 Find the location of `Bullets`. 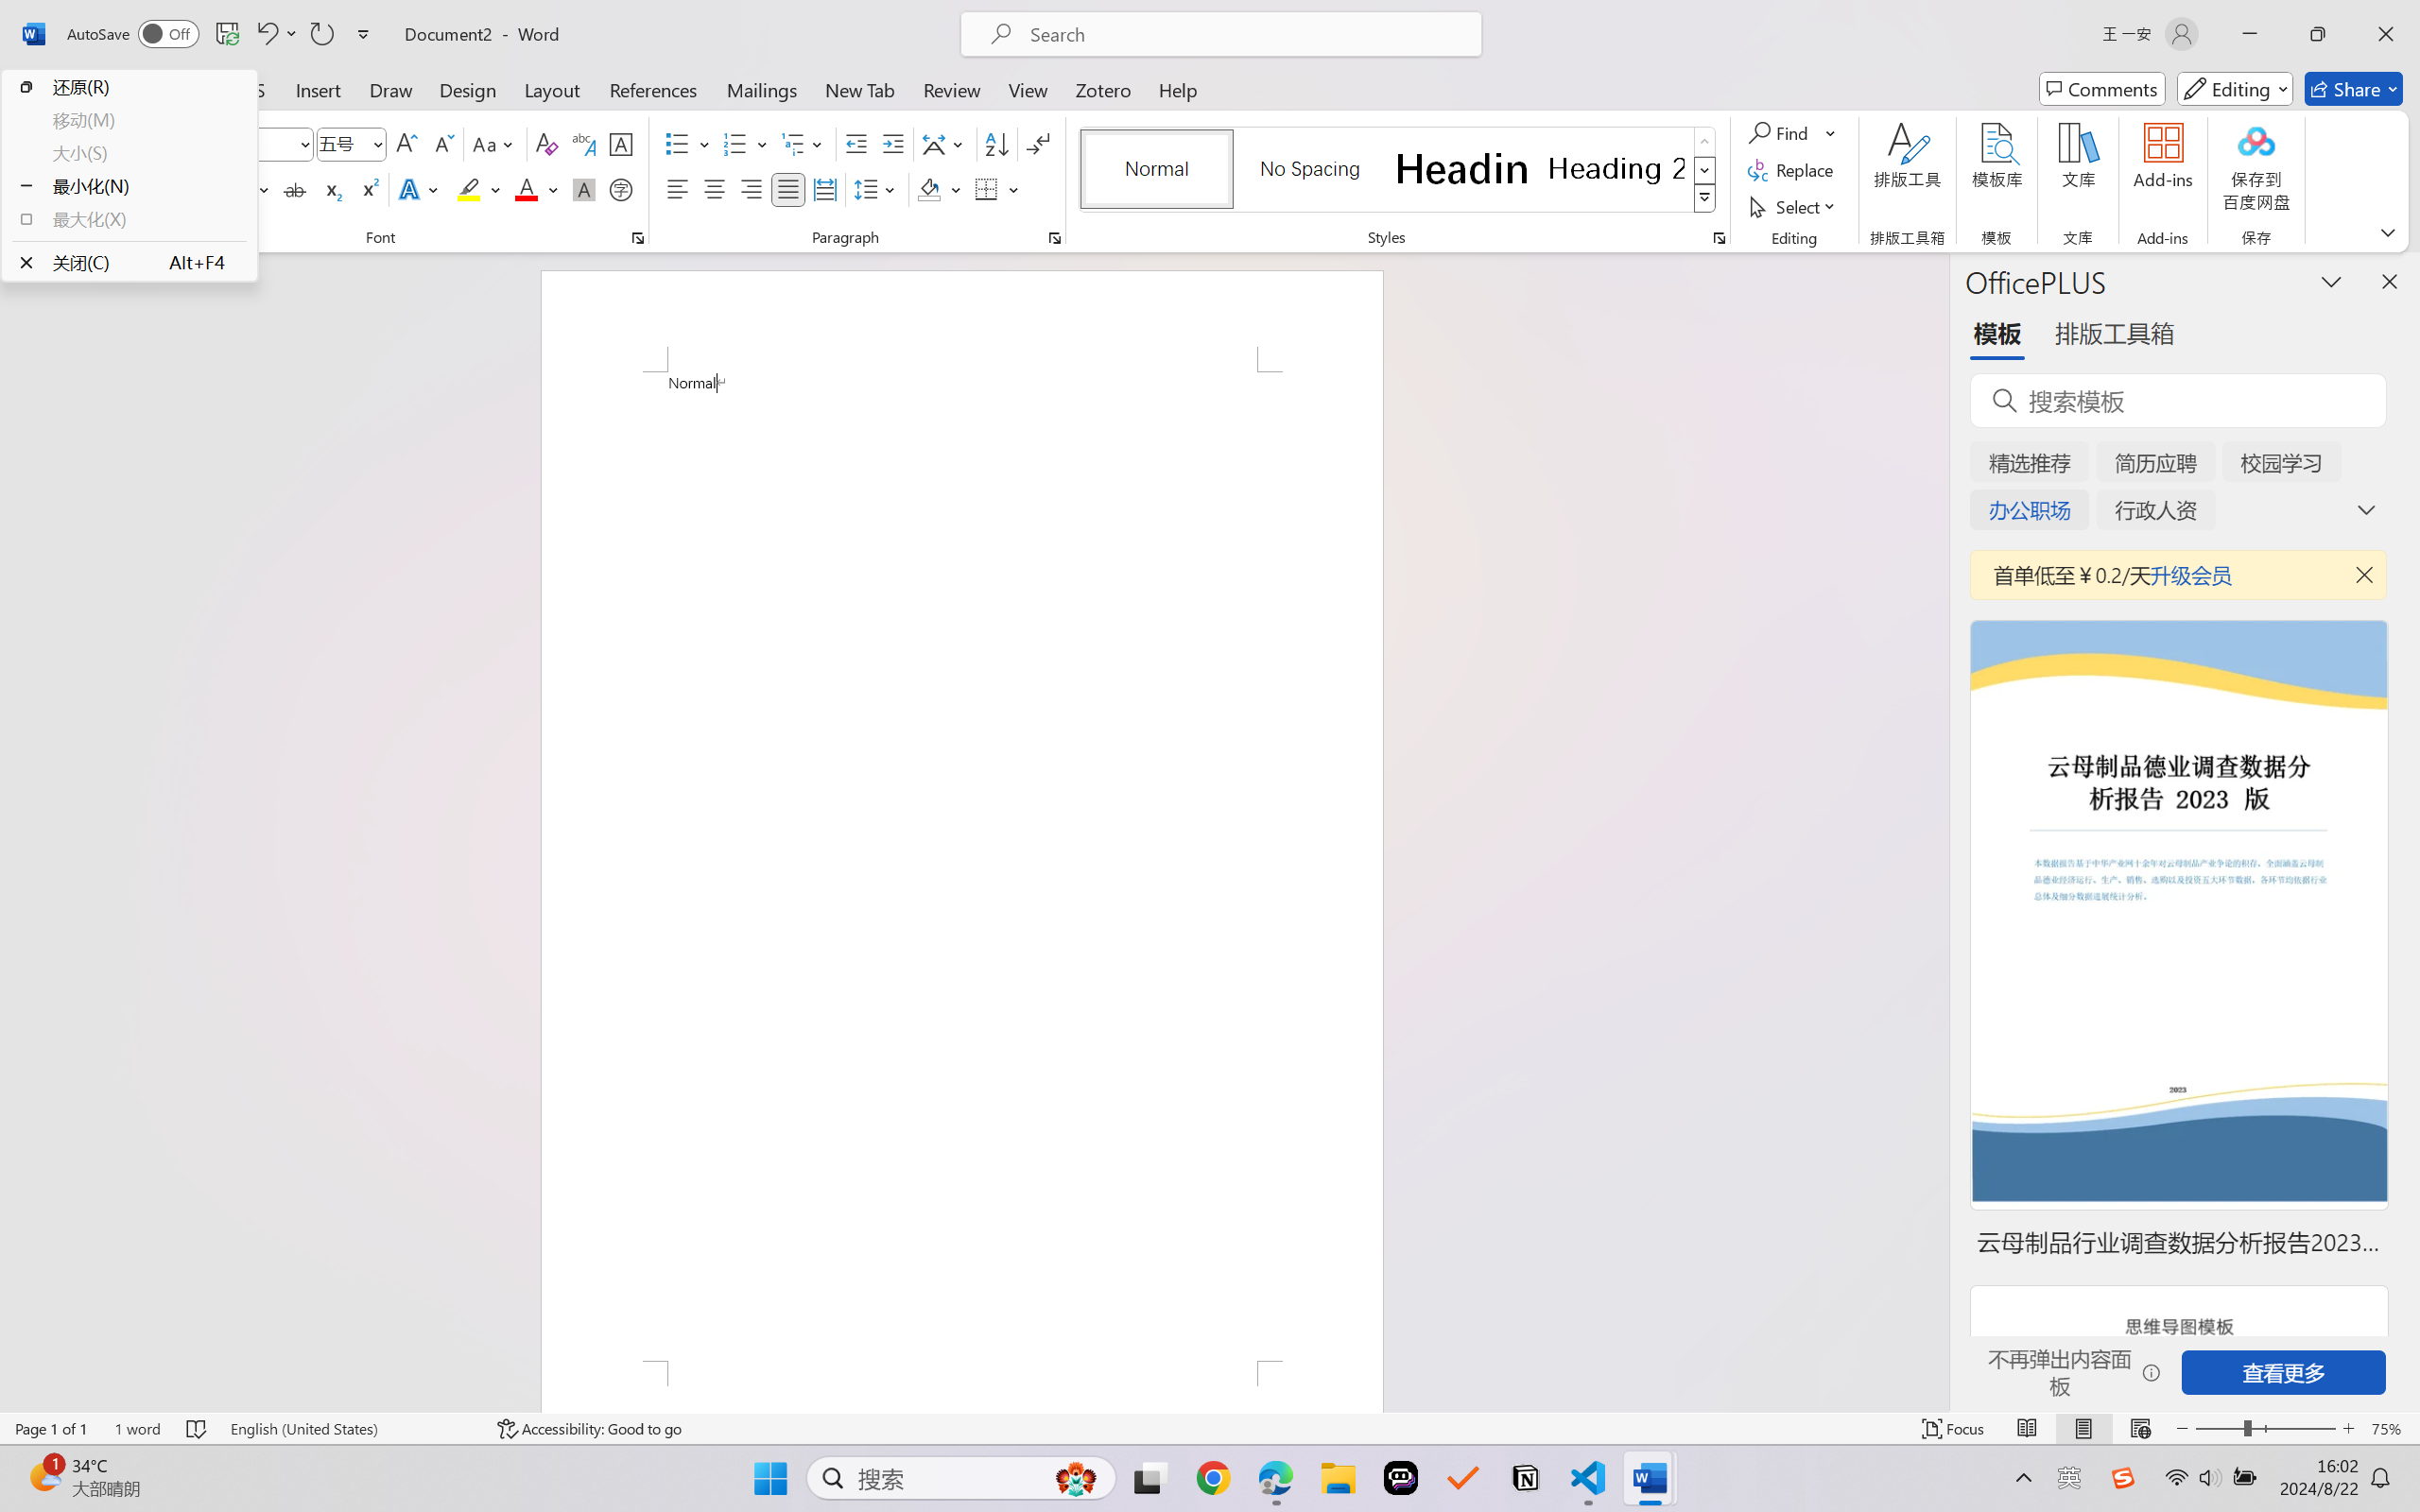

Bullets is located at coordinates (677, 144).